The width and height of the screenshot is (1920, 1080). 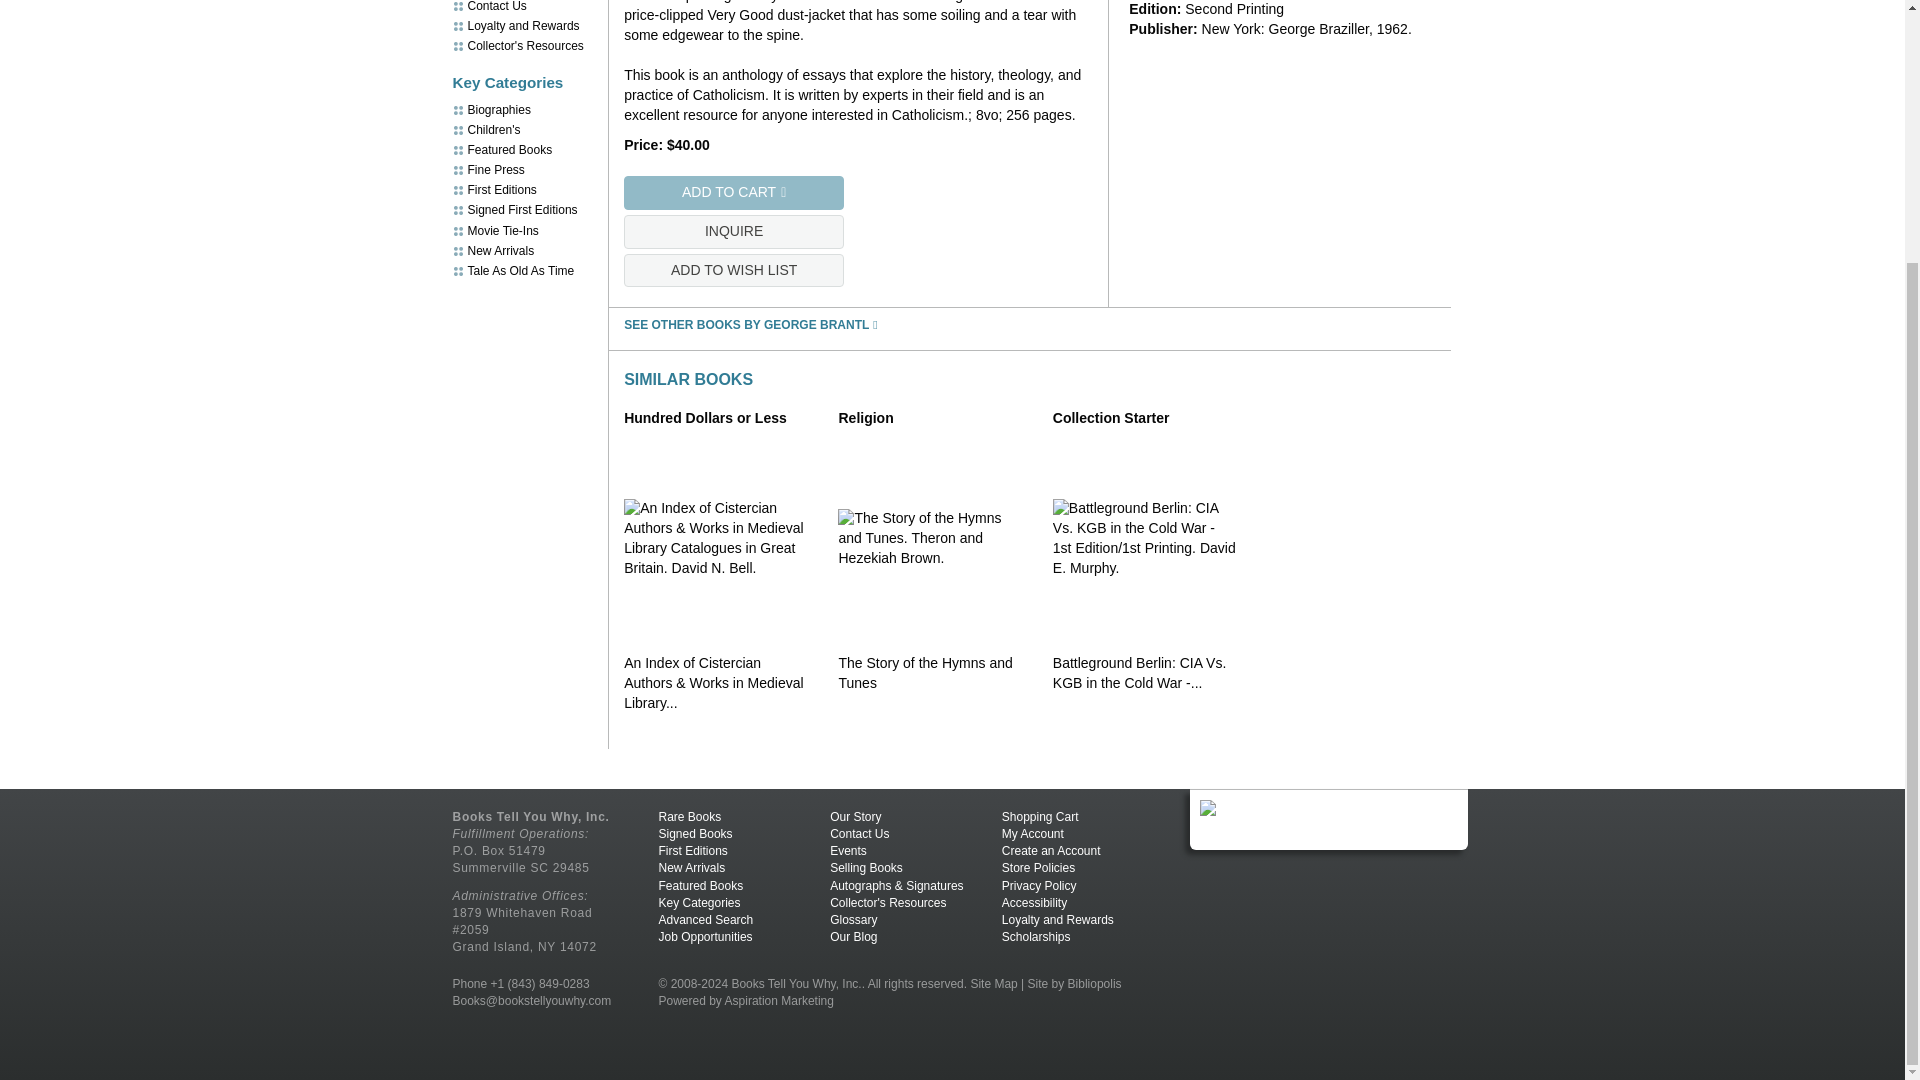 What do you see at coordinates (1074, 984) in the screenshot?
I see `Site by Bibliopolis` at bounding box center [1074, 984].